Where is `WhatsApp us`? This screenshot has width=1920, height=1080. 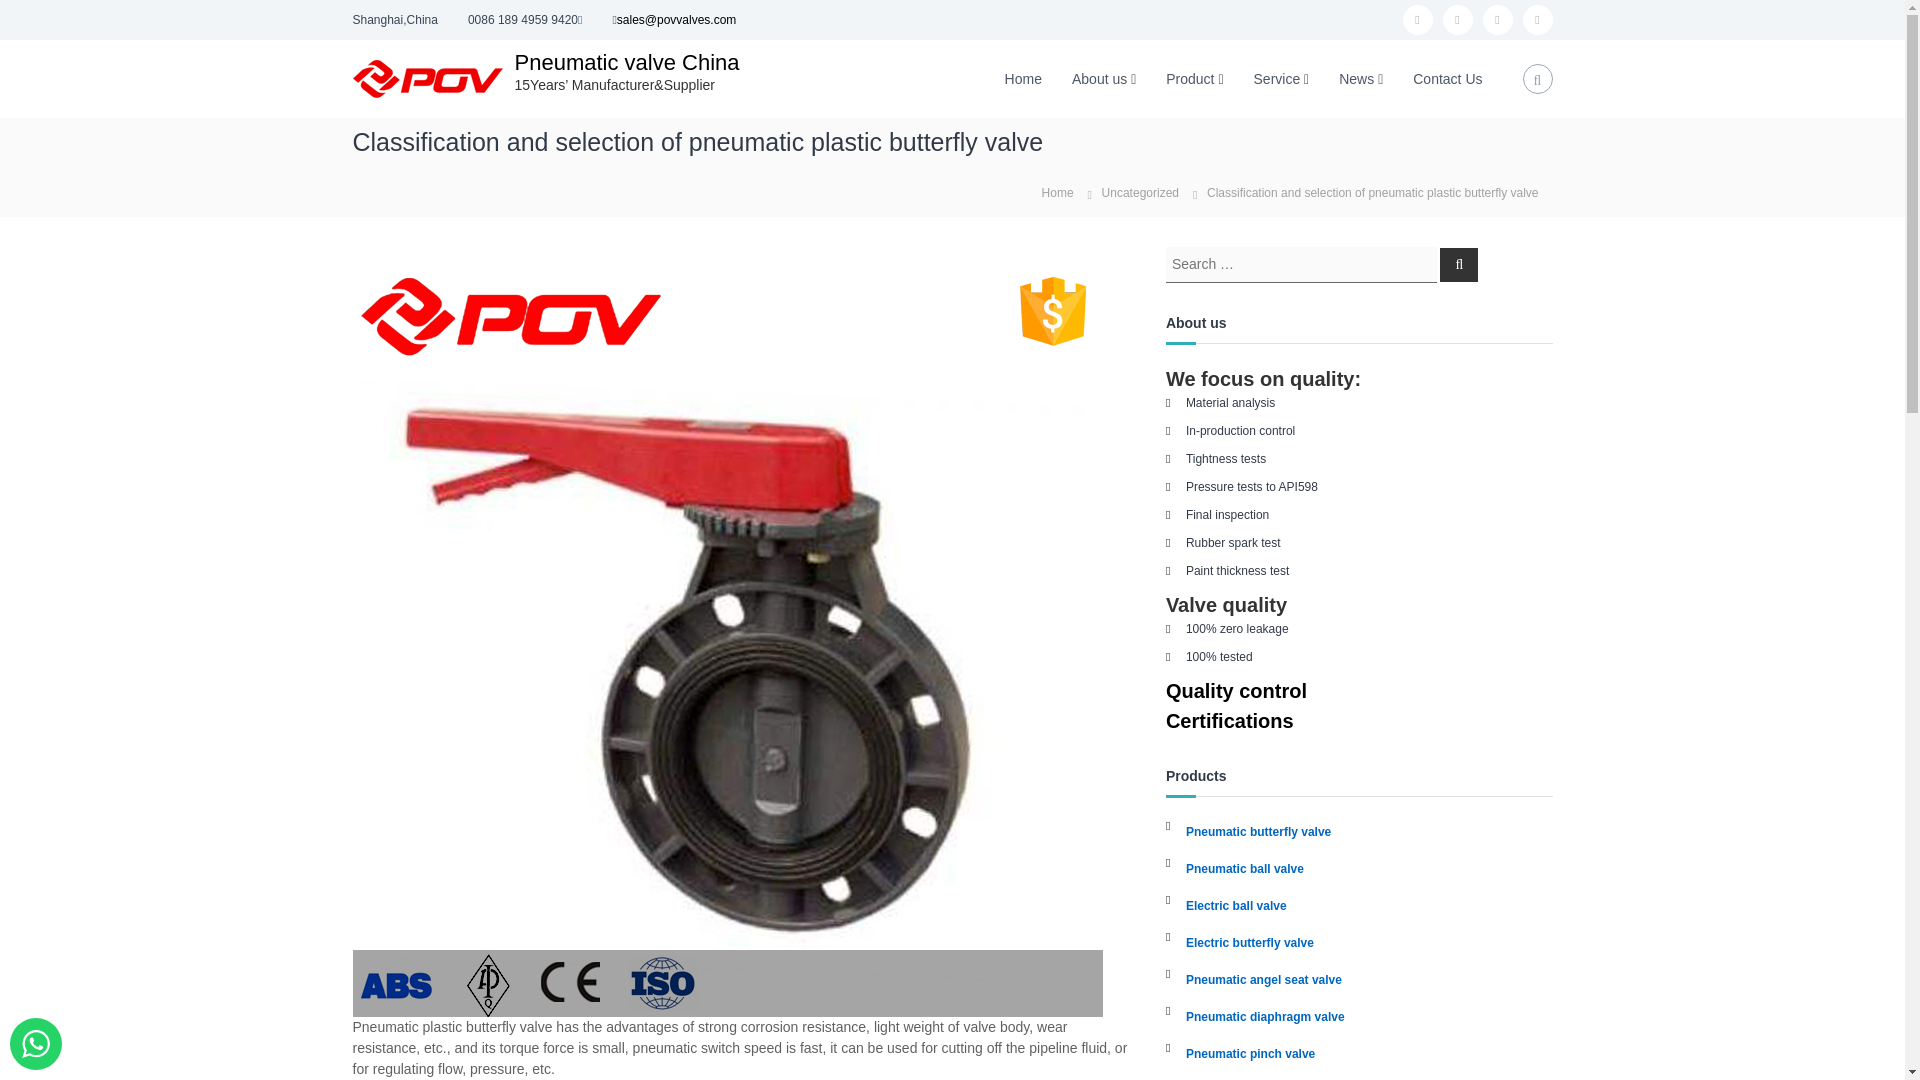
WhatsApp us is located at coordinates (35, 1044).